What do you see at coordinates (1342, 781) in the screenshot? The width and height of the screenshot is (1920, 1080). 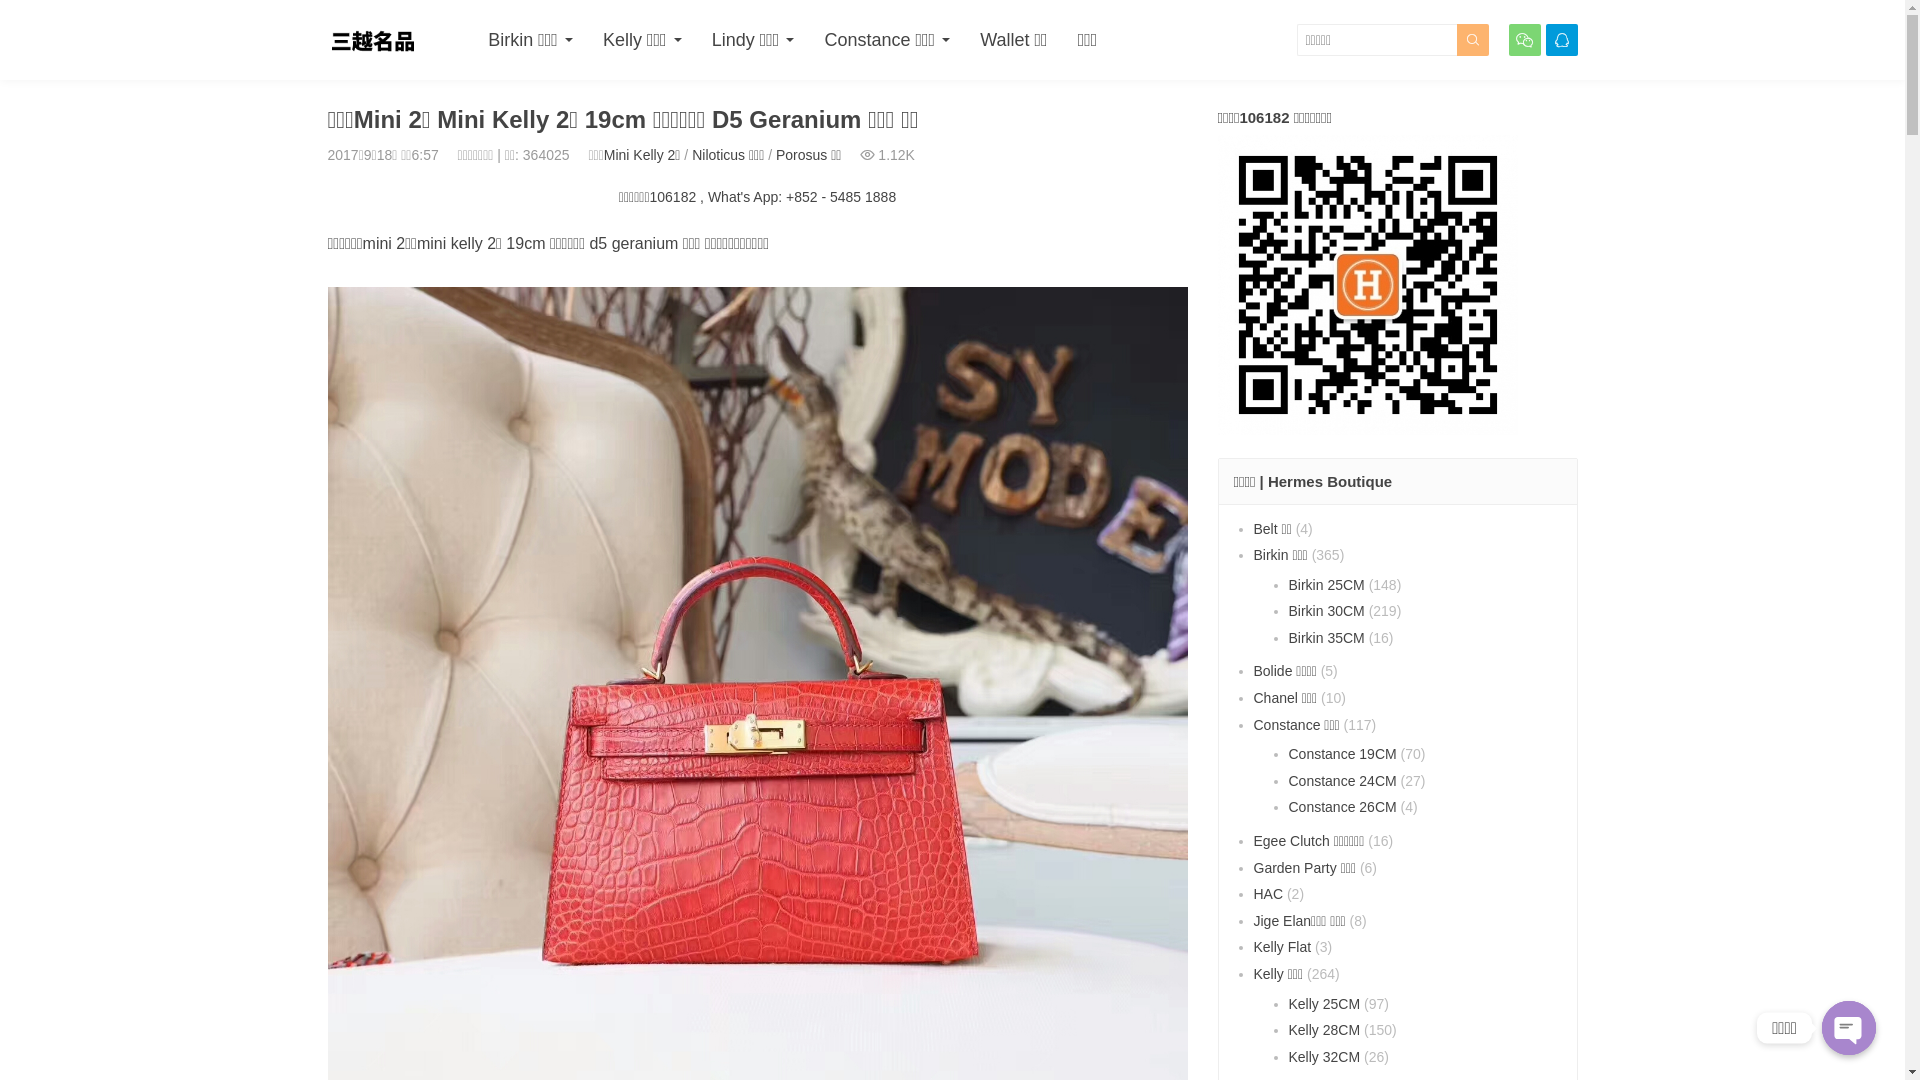 I see `Constance 24CM` at bounding box center [1342, 781].